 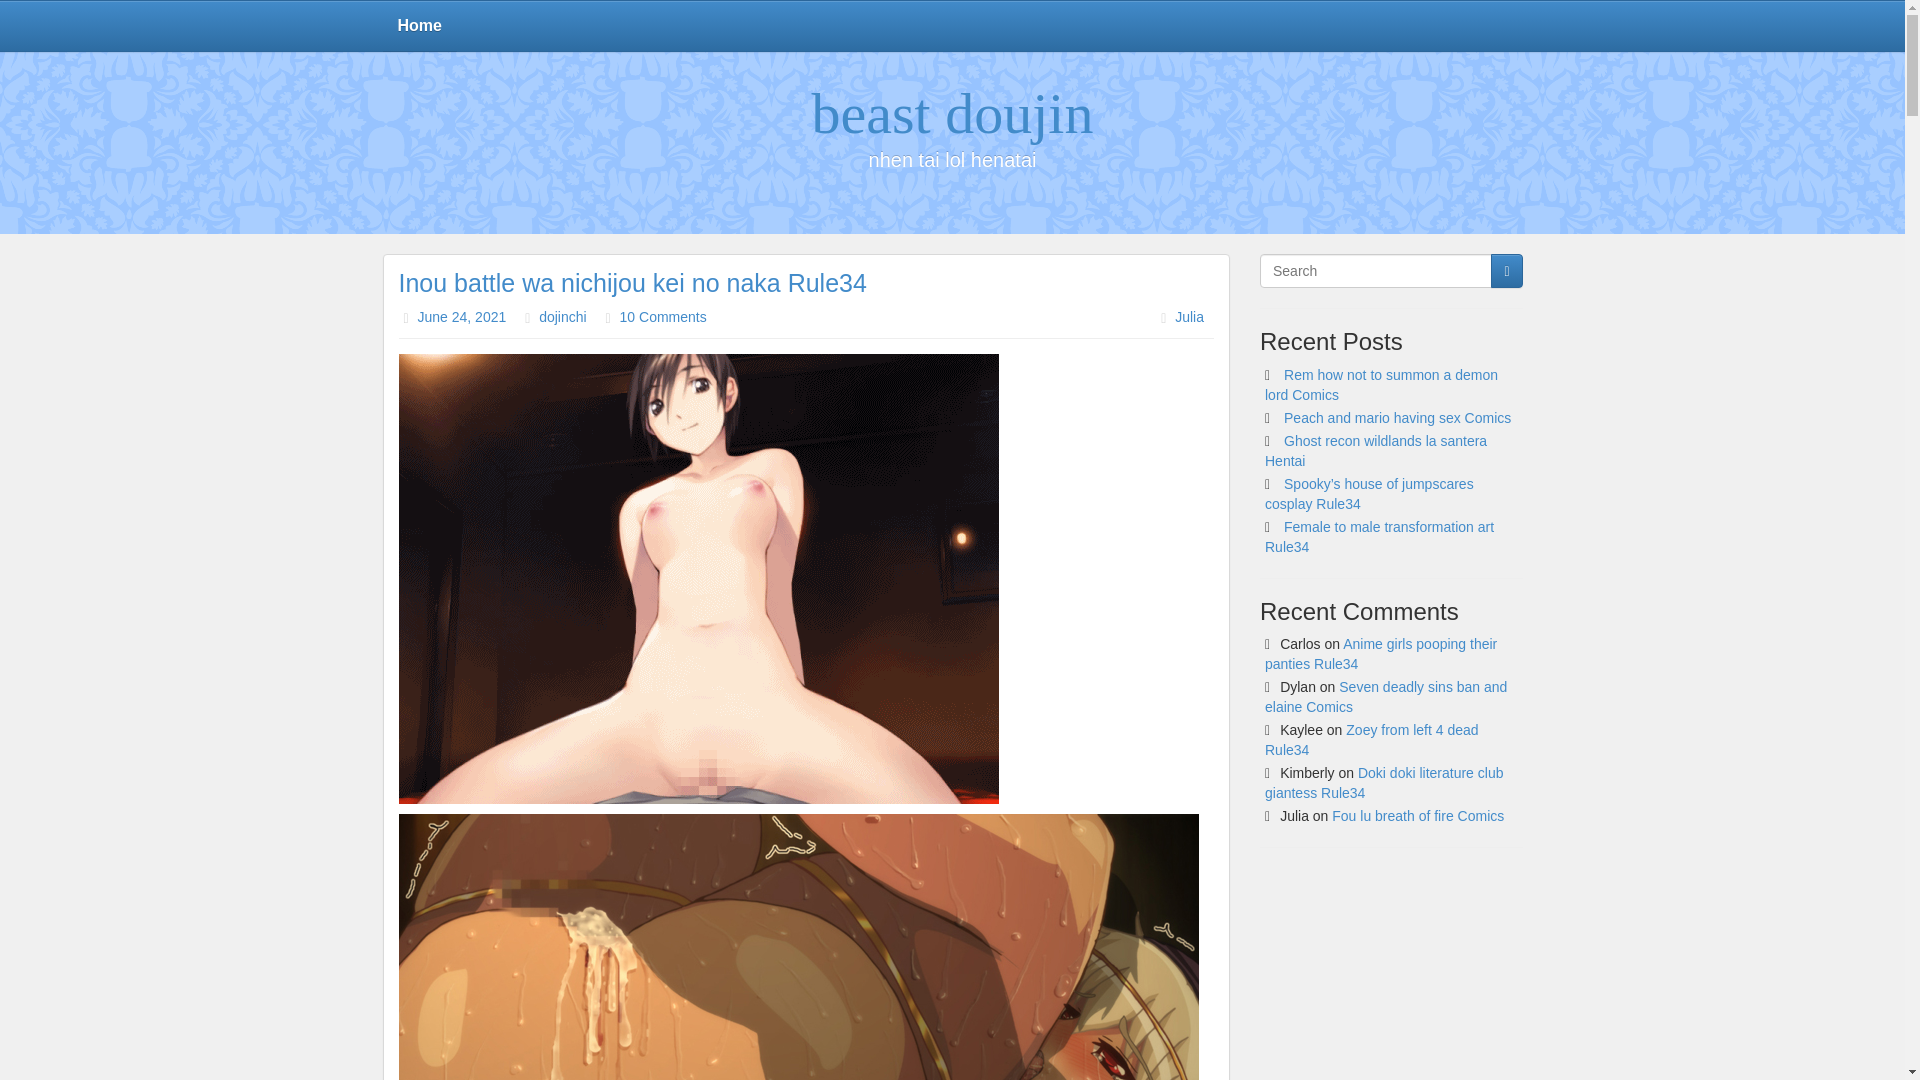 What do you see at coordinates (1384, 782) in the screenshot?
I see `Doki doki literature club giantess Rule34` at bounding box center [1384, 782].